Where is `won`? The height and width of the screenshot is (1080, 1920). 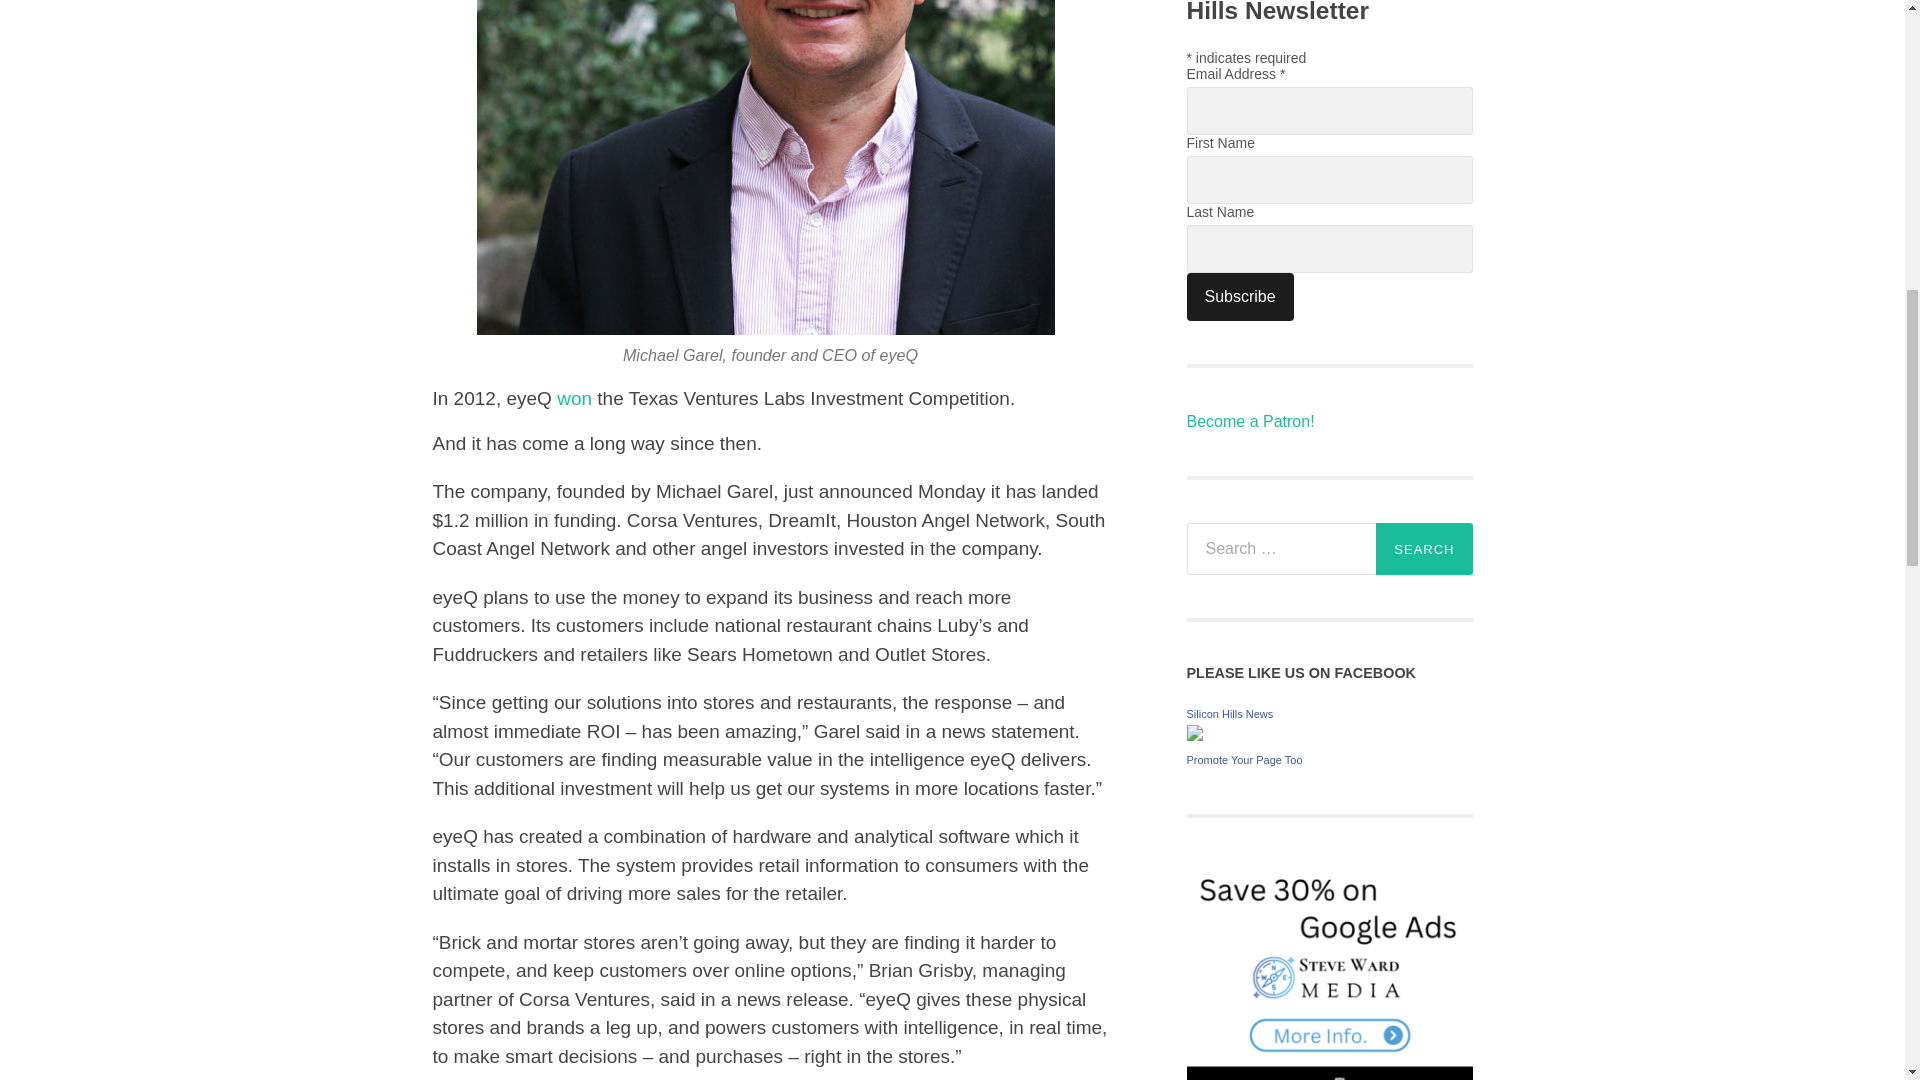
won is located at coordinates (574, 398).